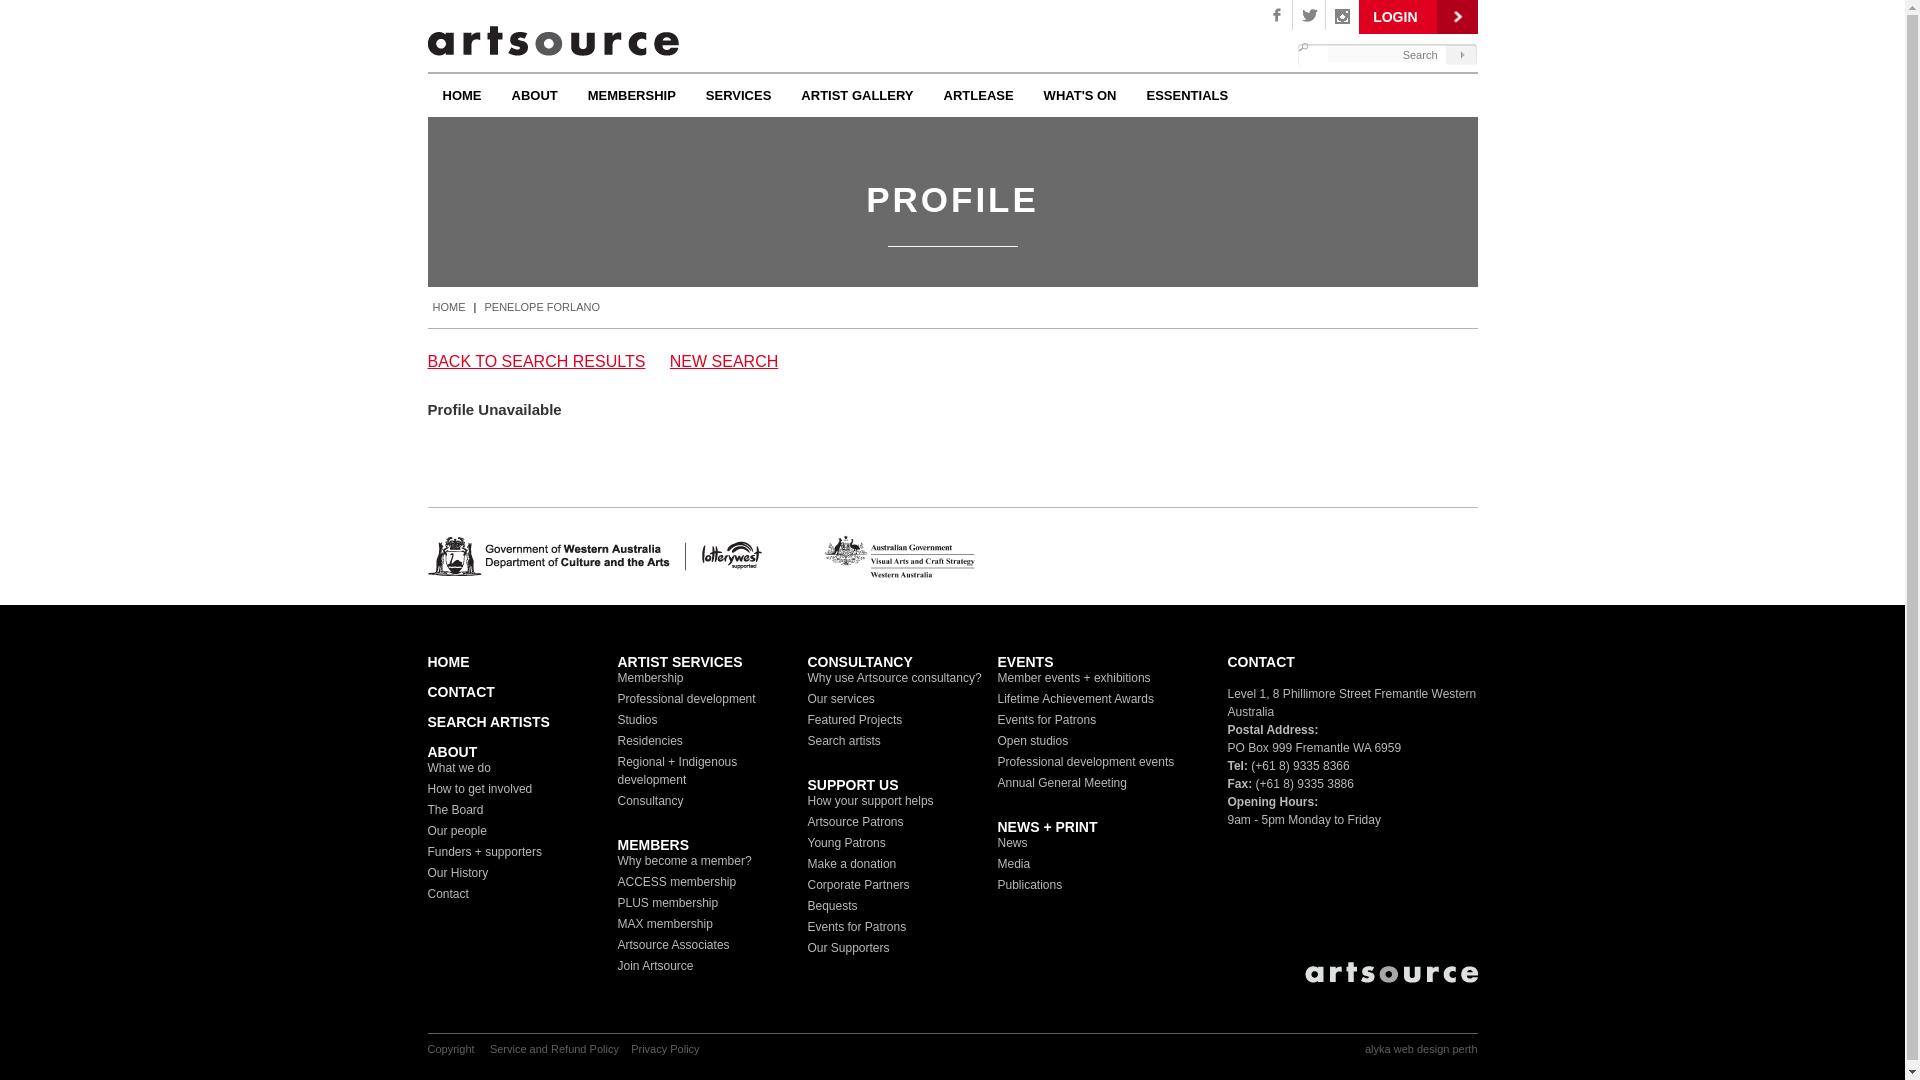 The width and height of the screenshot is (1920, 1080). I want to click on ABOUT, so click(453, 752).